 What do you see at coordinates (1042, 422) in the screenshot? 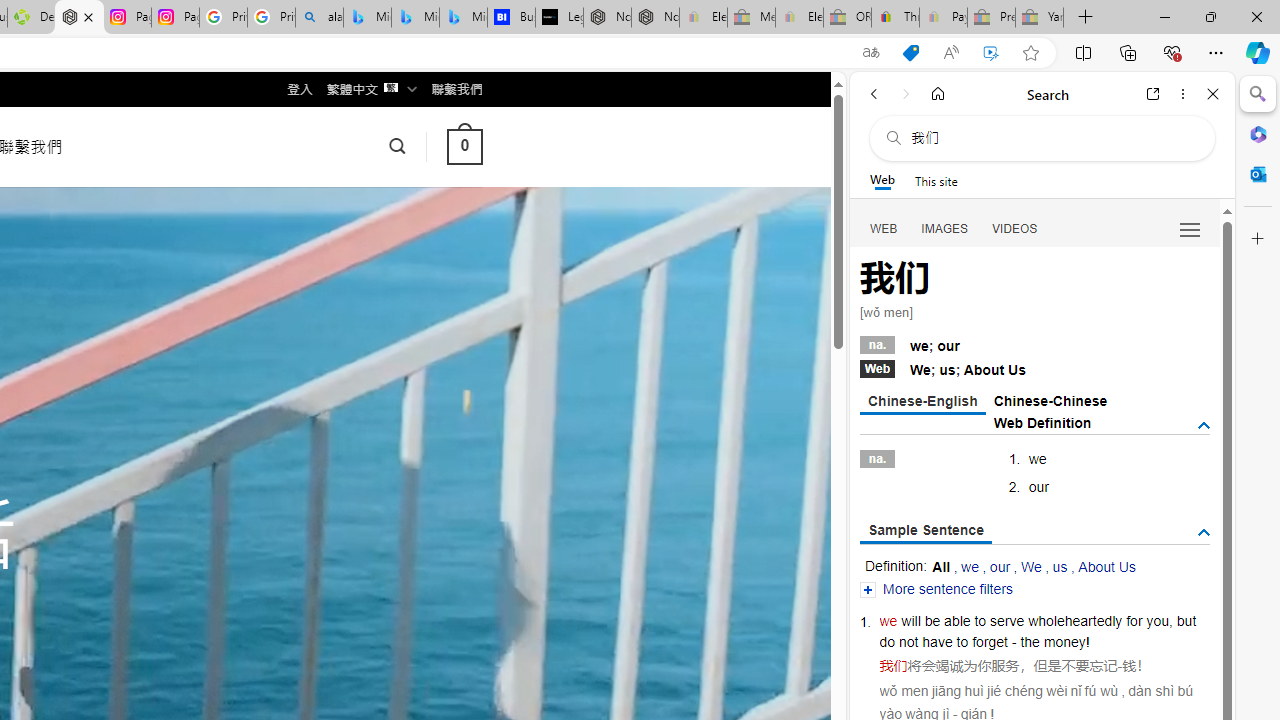
I see `Web Definition` at bounding box center [1042, 422].